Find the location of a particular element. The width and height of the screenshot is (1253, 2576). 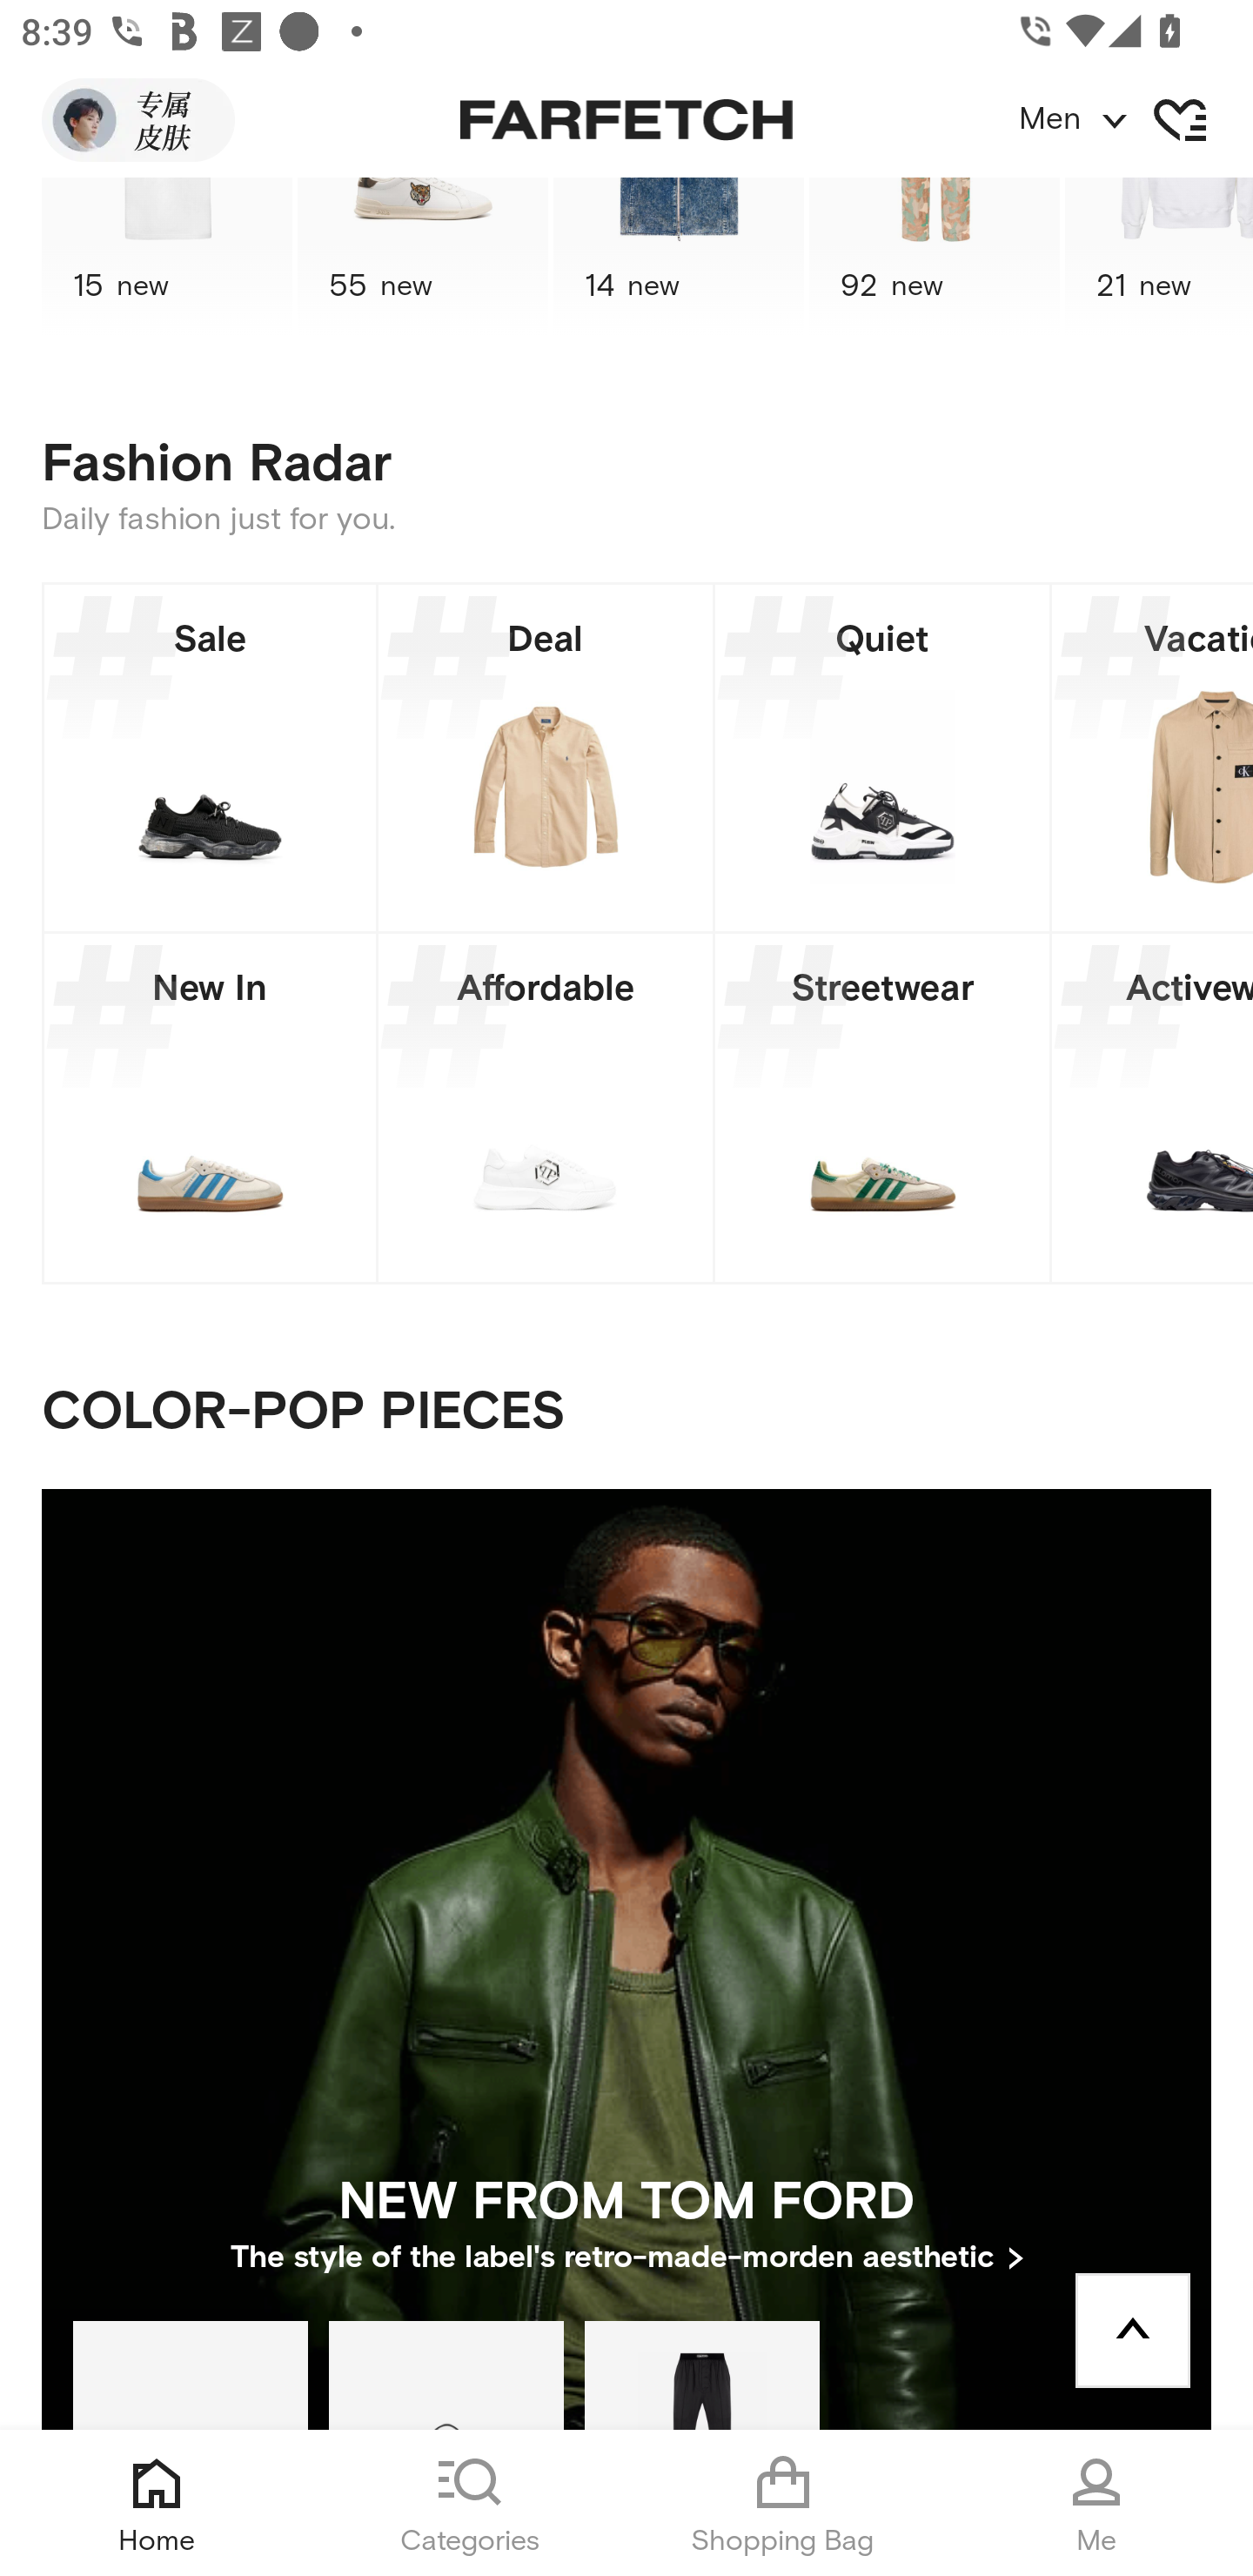

Streetwear is located at coordinates (882, 1107).